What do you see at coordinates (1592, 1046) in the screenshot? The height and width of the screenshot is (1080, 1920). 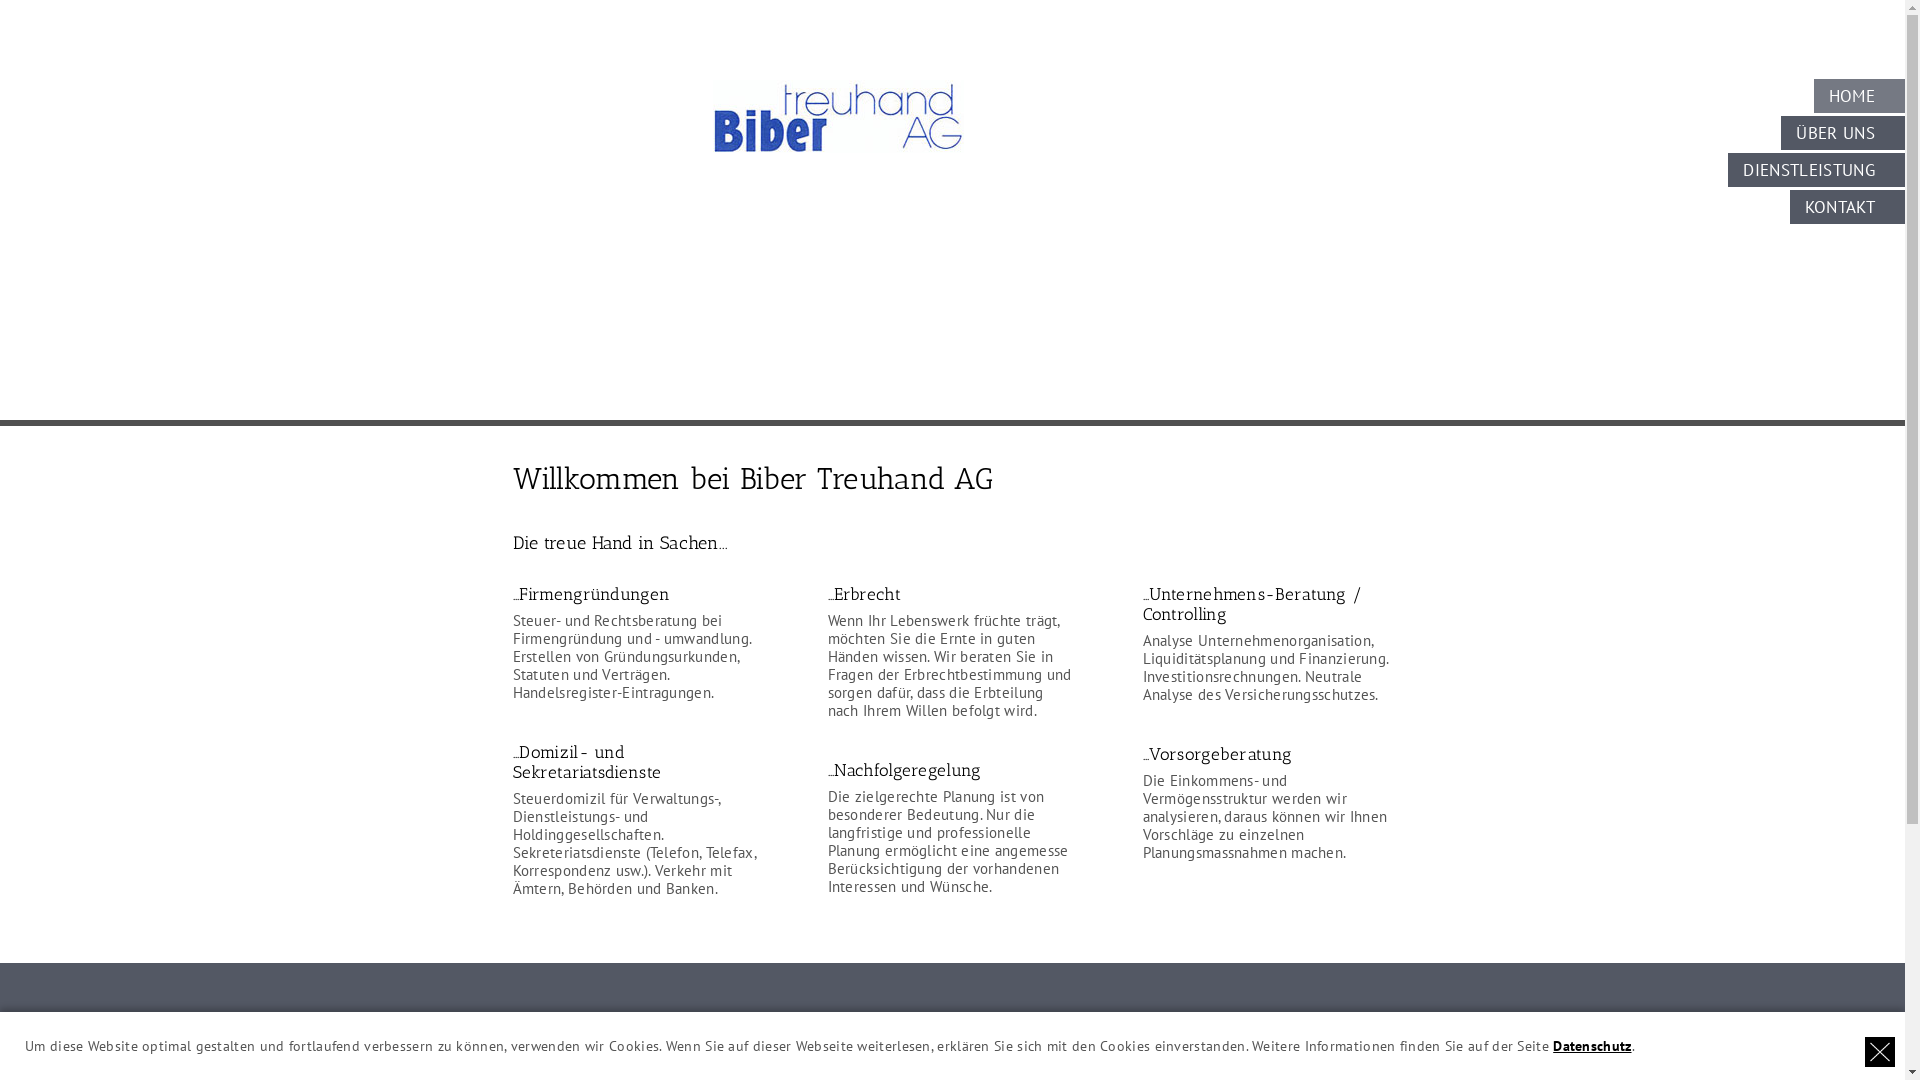 I see `Datenschutz` at bounding box center [1592, 1046].